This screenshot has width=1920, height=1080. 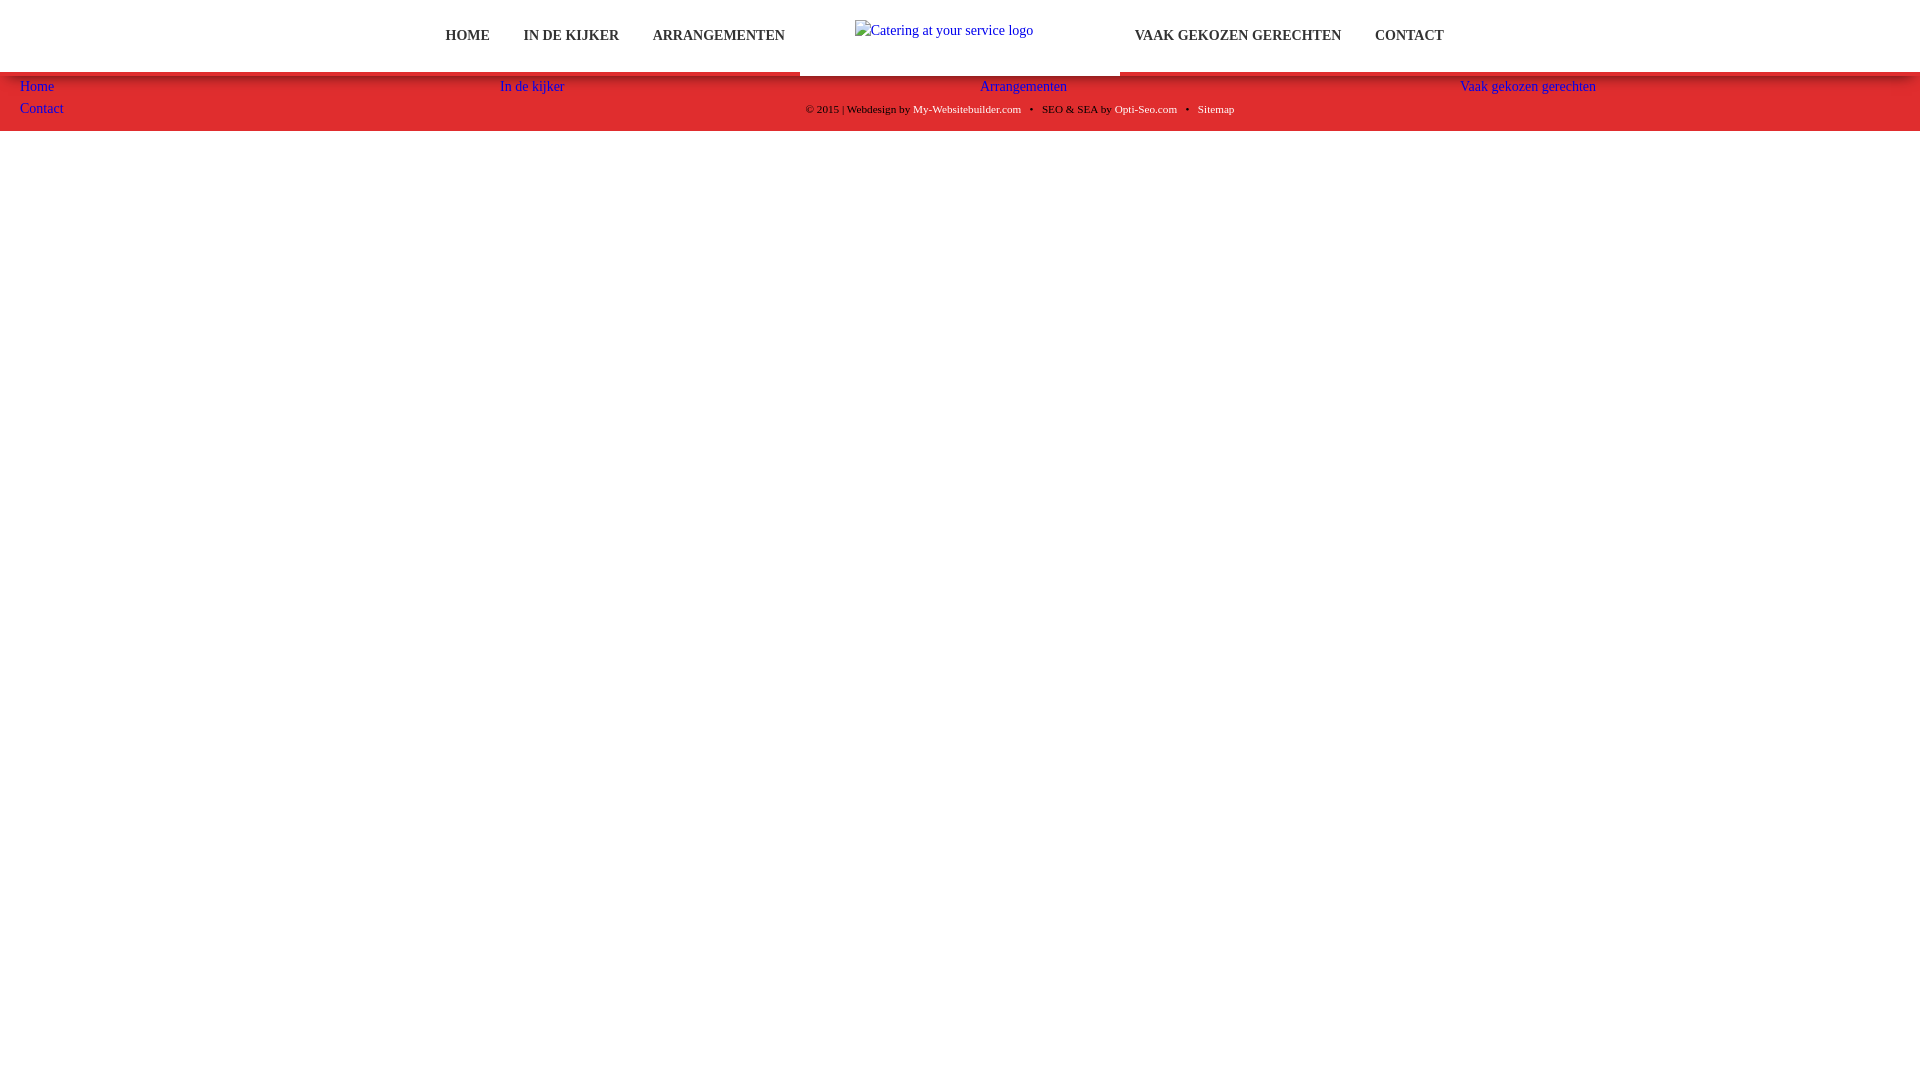 What do you see at coordinates (1023, 86) in the screenshot?
I see `Arrangementen` at bounding box center [1023, 86].